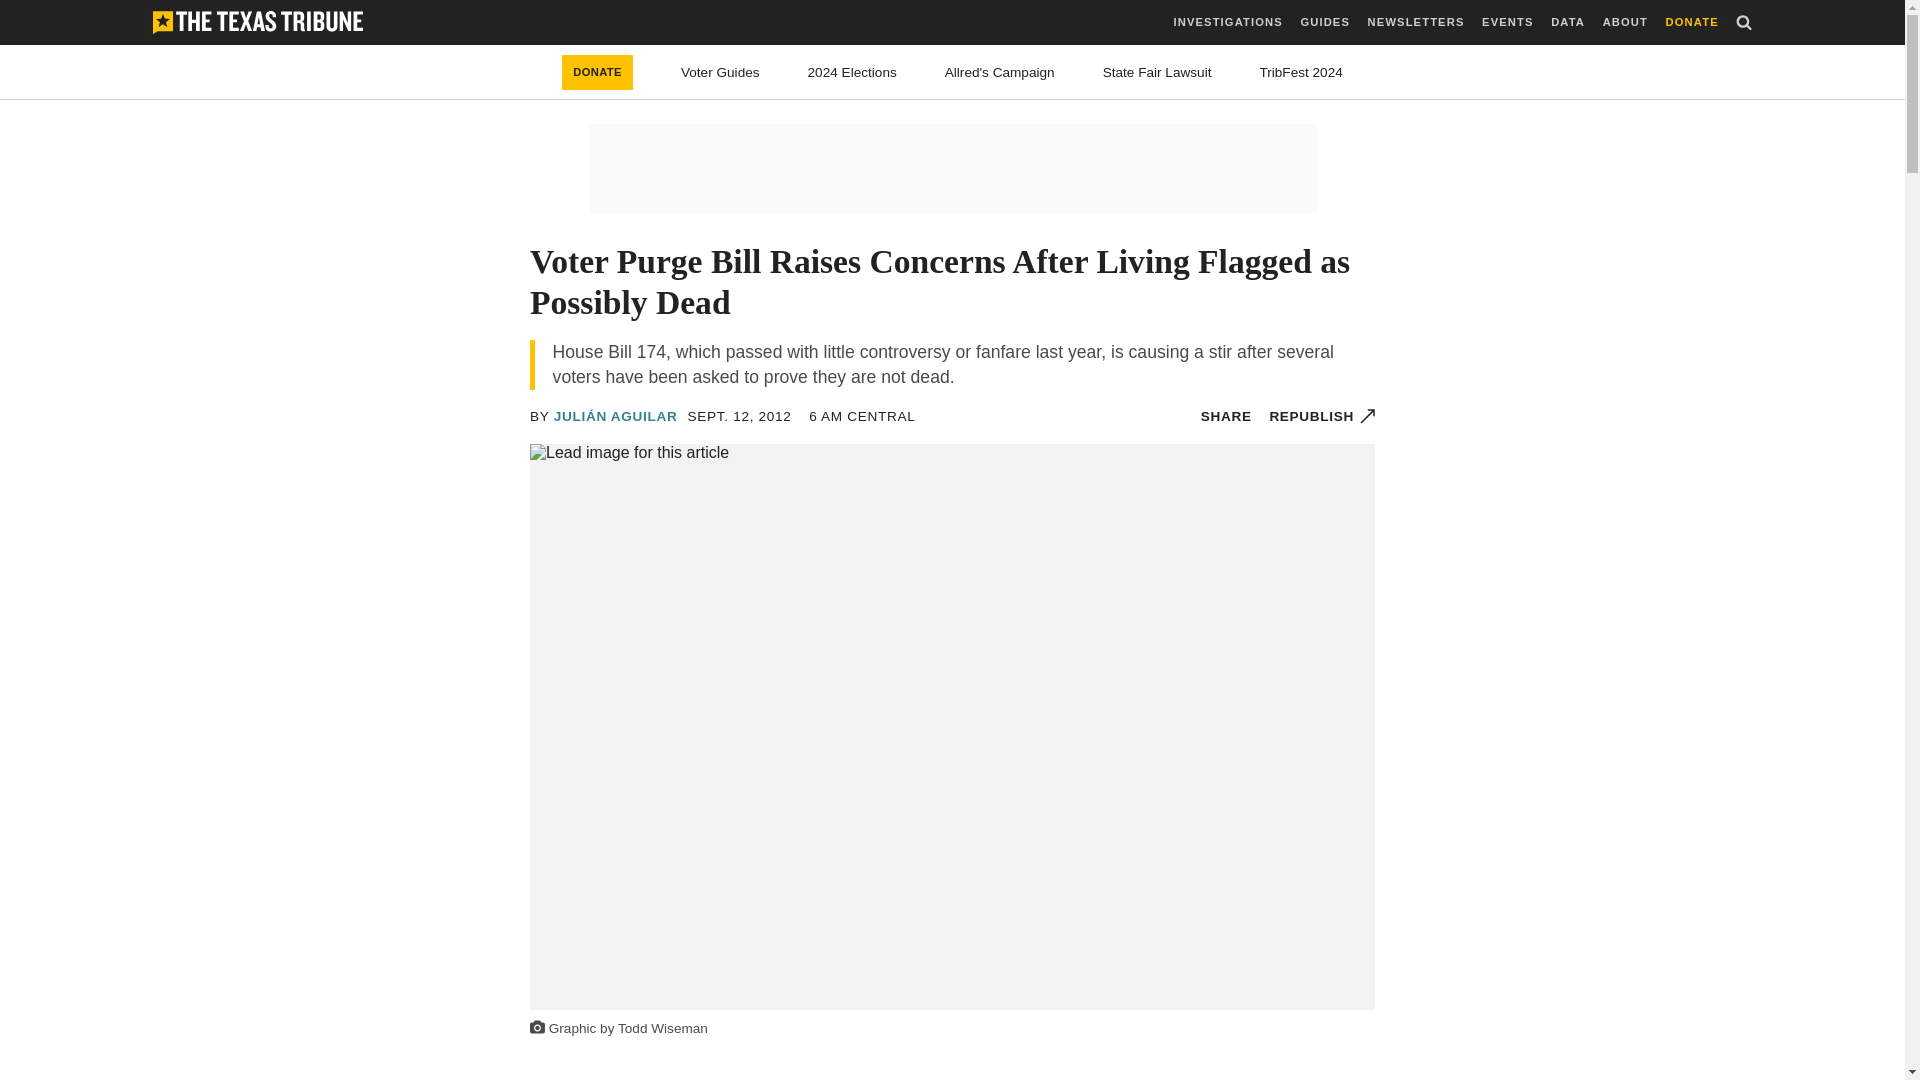  Describe the element at coordinates (1625, 22) in the screenshot. I see `ABOUT` at that location.